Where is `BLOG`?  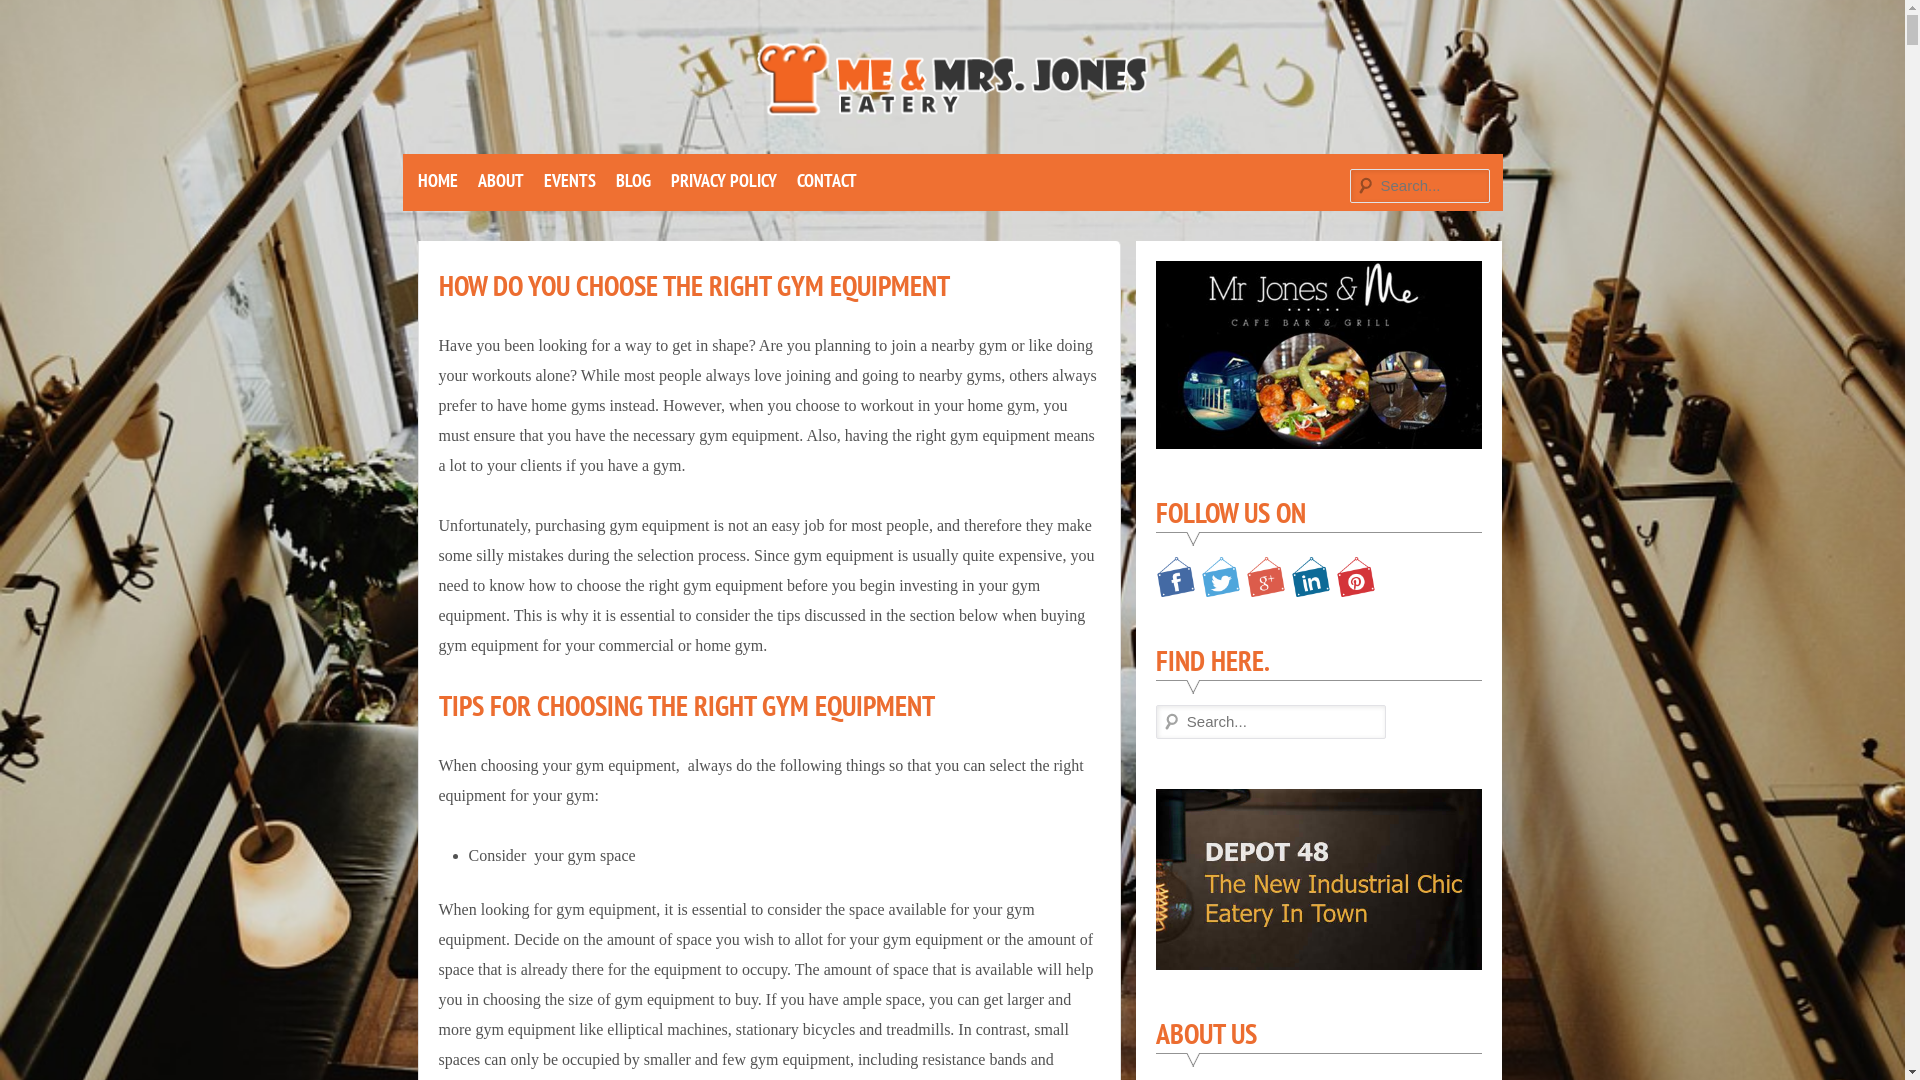
BLOG is located at coordinates (634, 181).